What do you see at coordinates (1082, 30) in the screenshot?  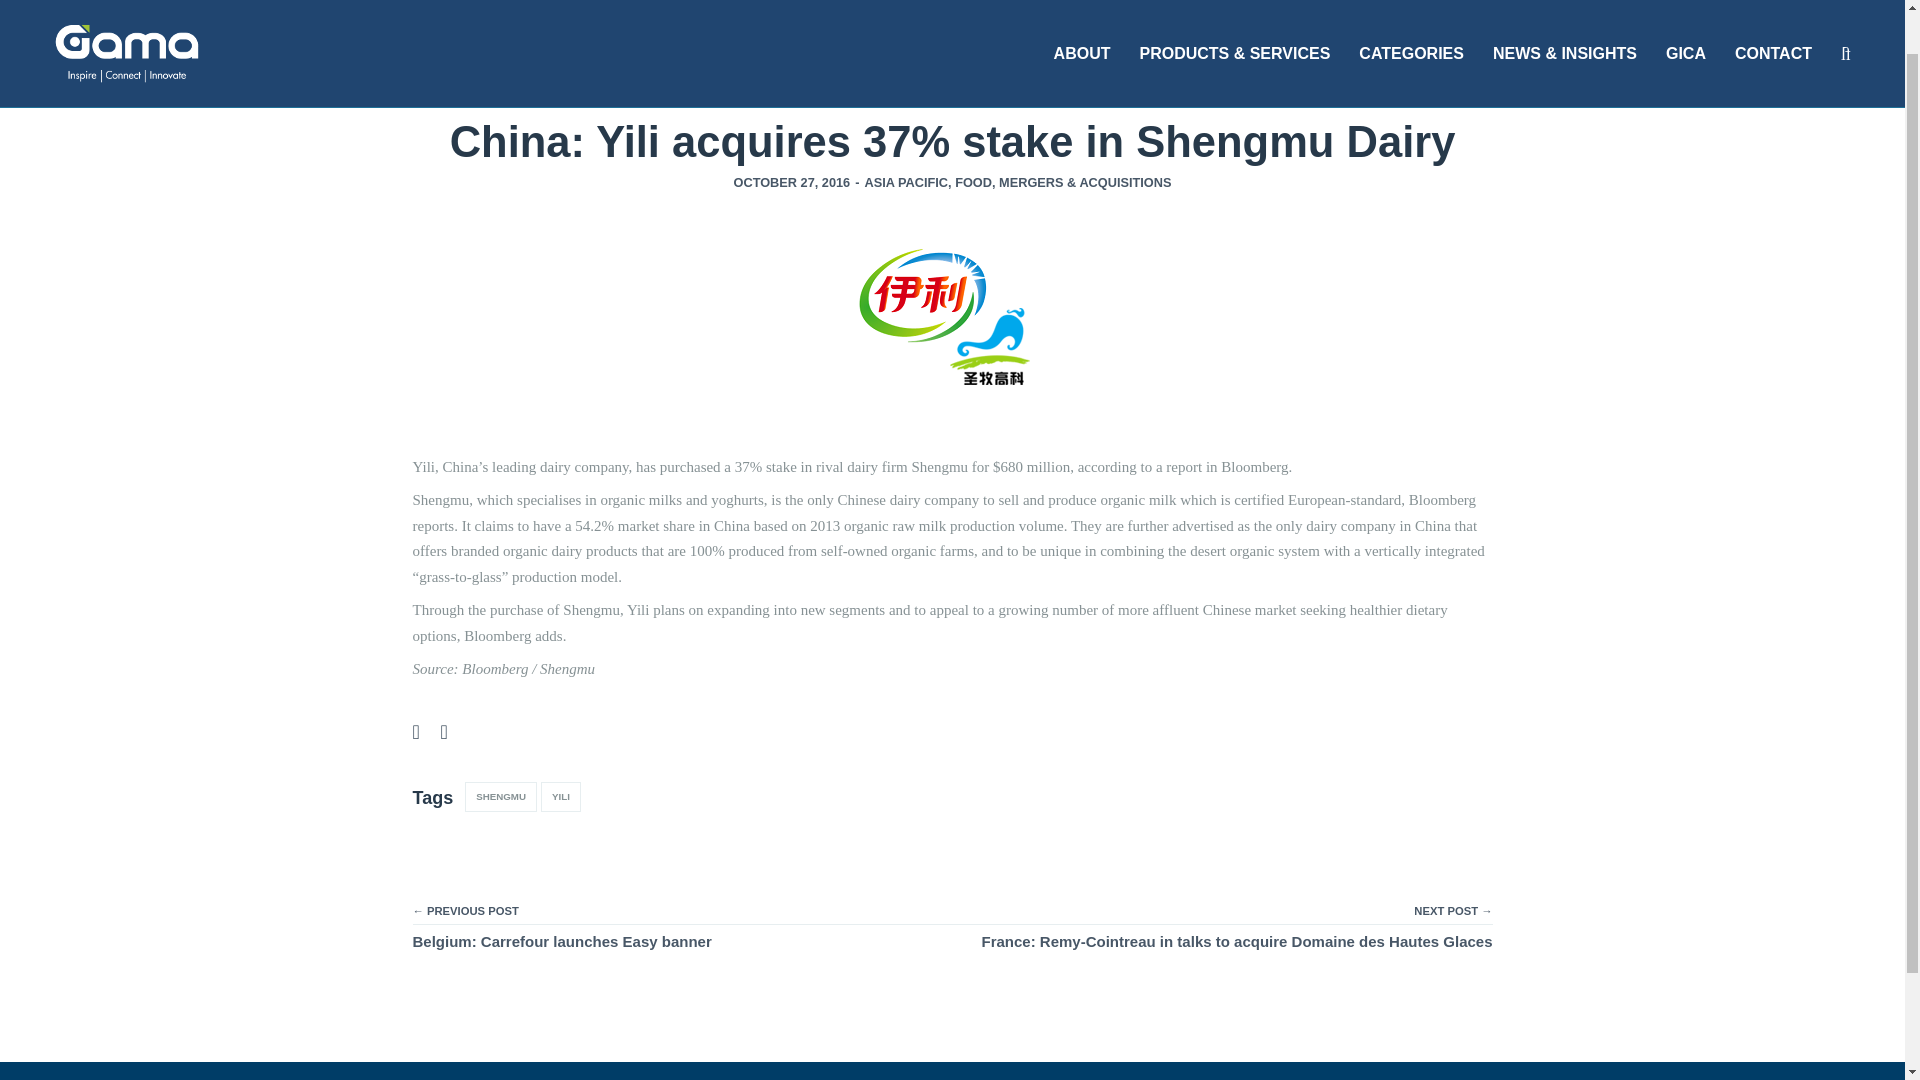 I see `ABOUT` at bounding box center [1082, 30].